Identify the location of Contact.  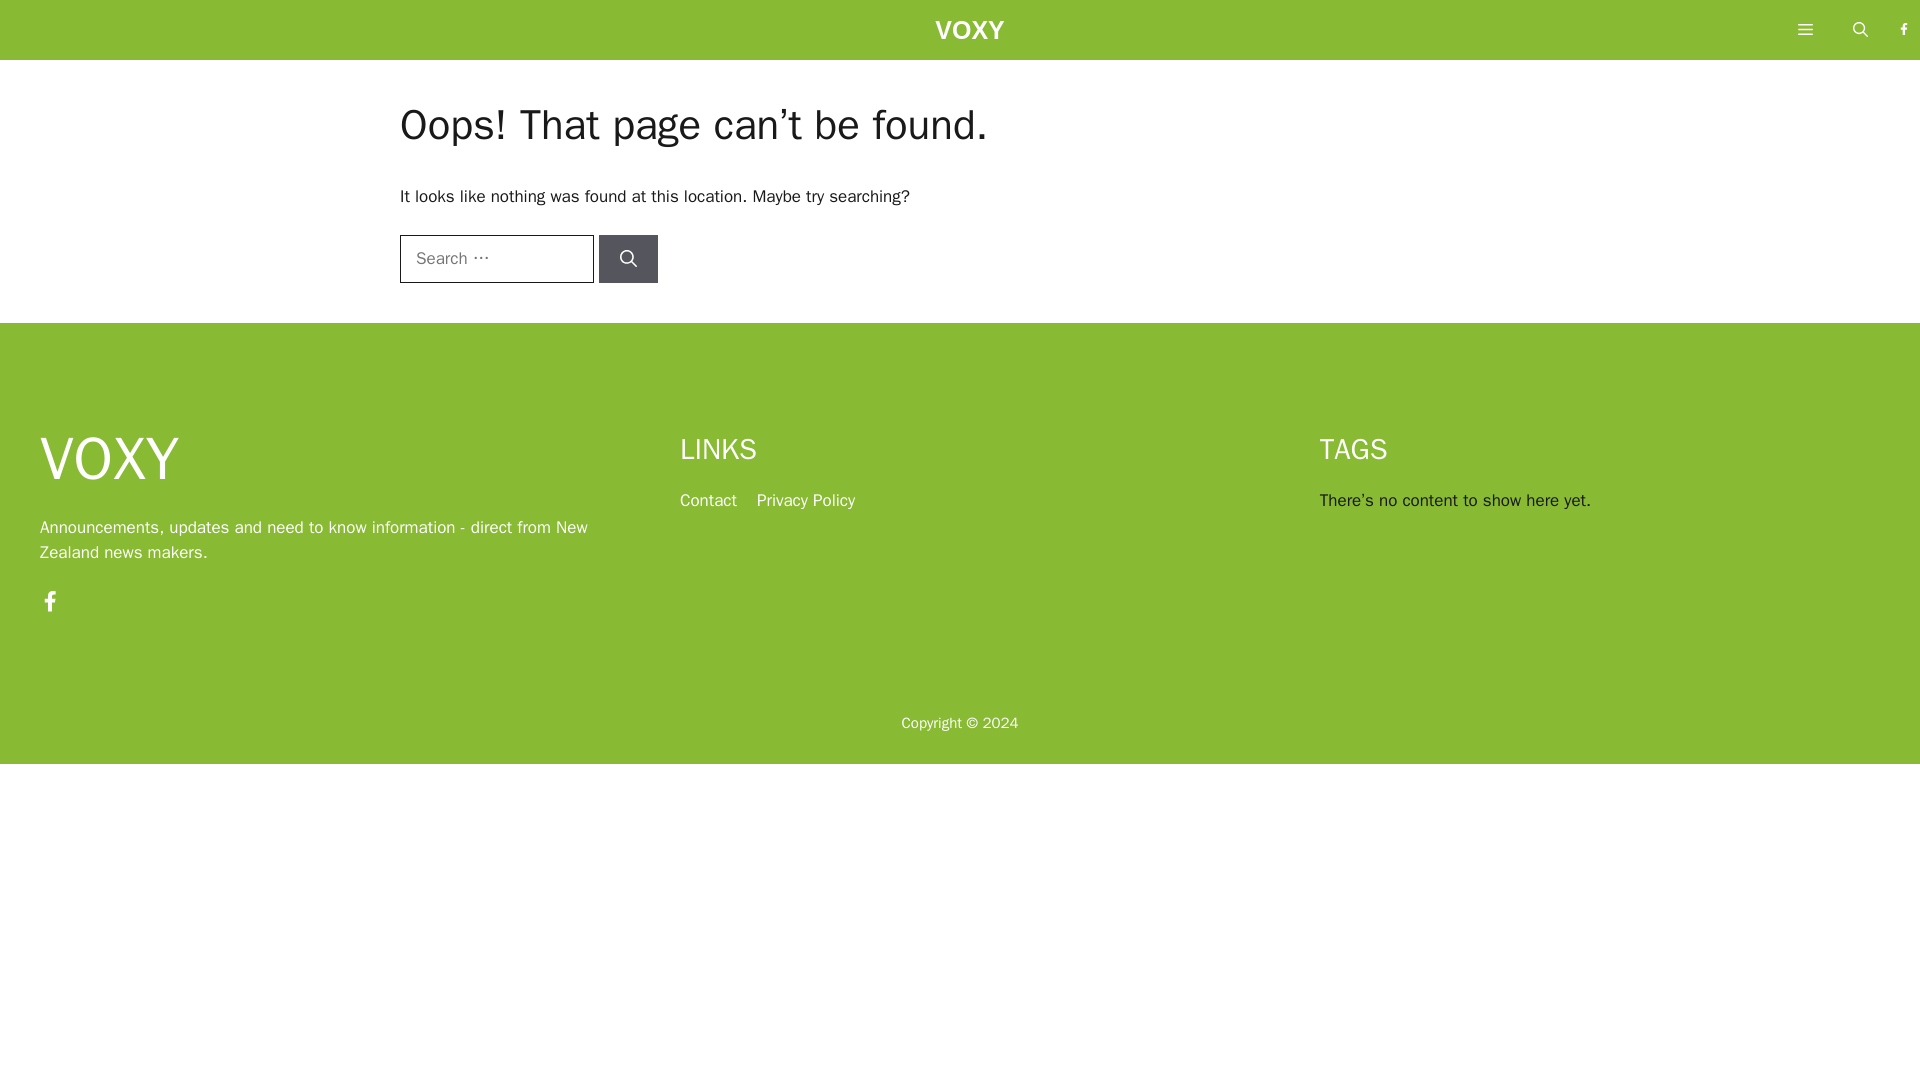
(708, 500).